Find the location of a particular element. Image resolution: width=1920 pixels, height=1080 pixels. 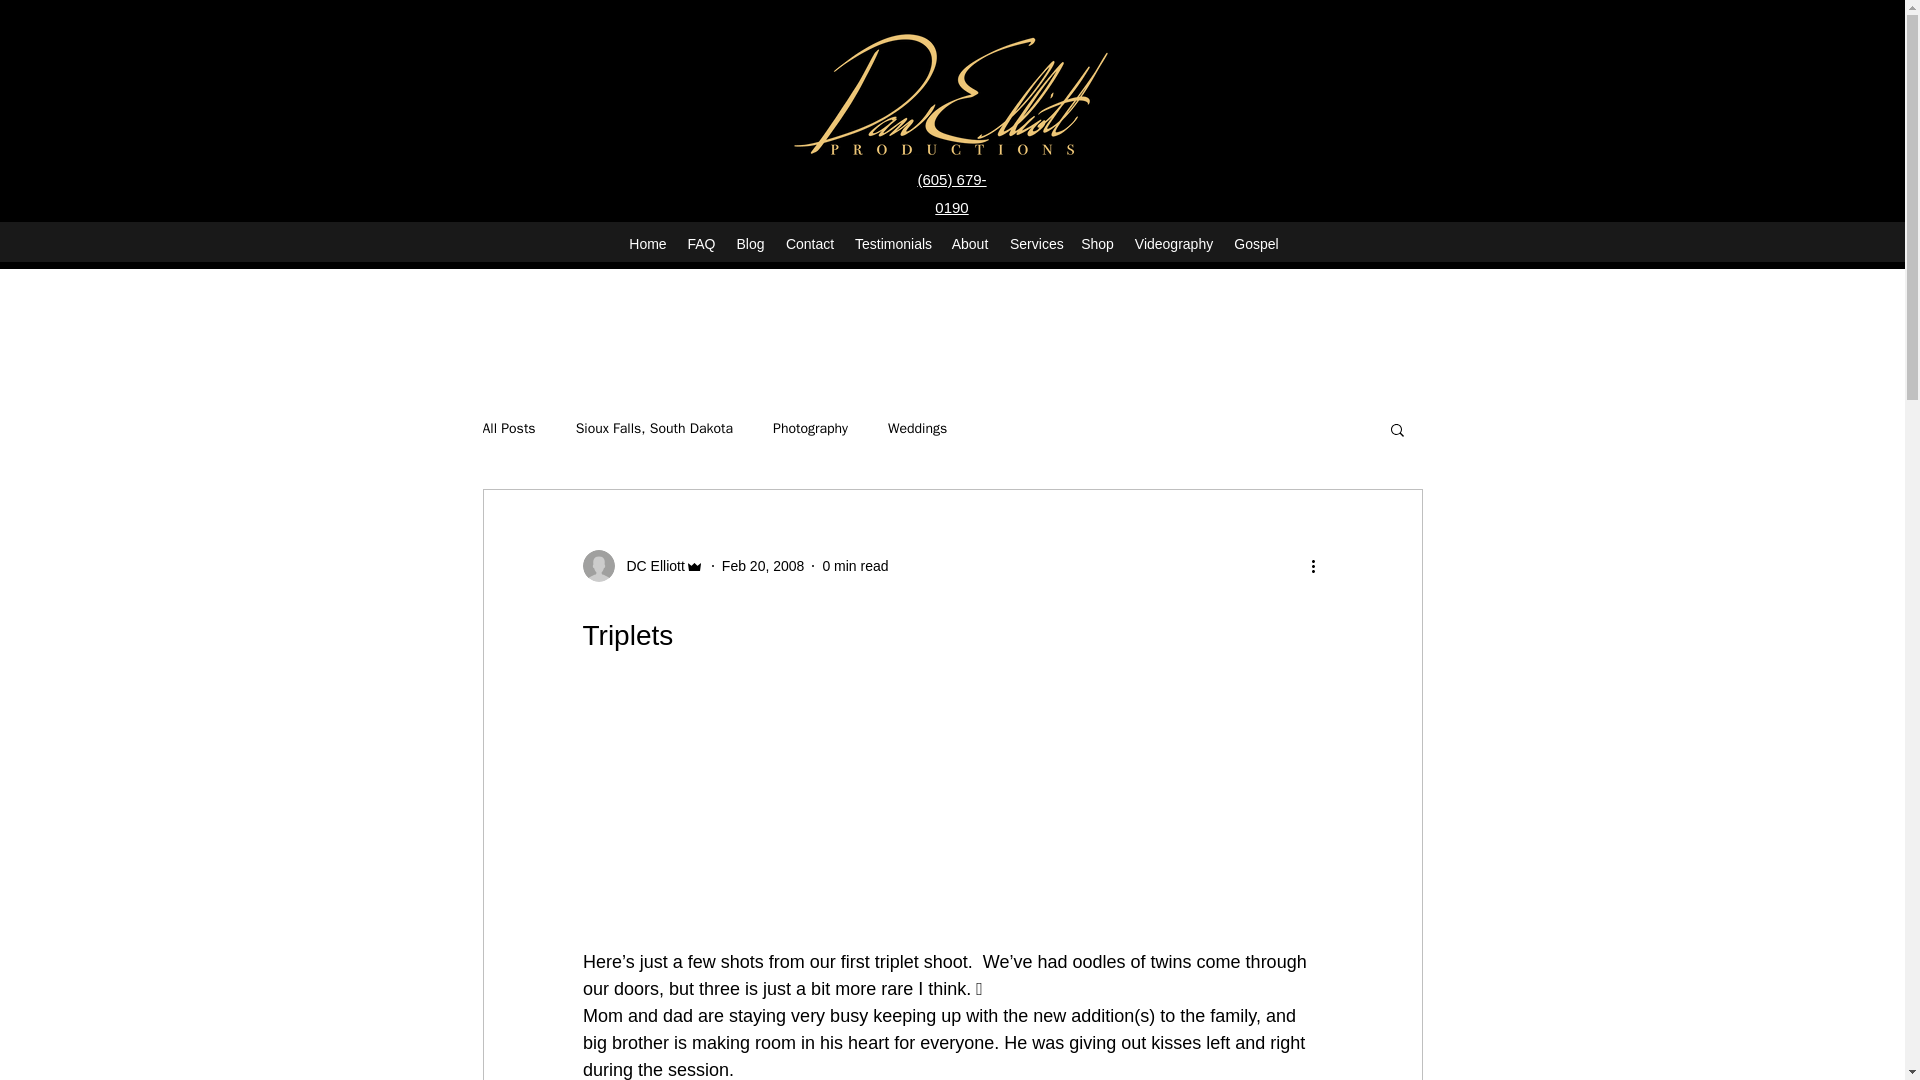

Feb 20, 2008 is located at coordinates (762, 566).